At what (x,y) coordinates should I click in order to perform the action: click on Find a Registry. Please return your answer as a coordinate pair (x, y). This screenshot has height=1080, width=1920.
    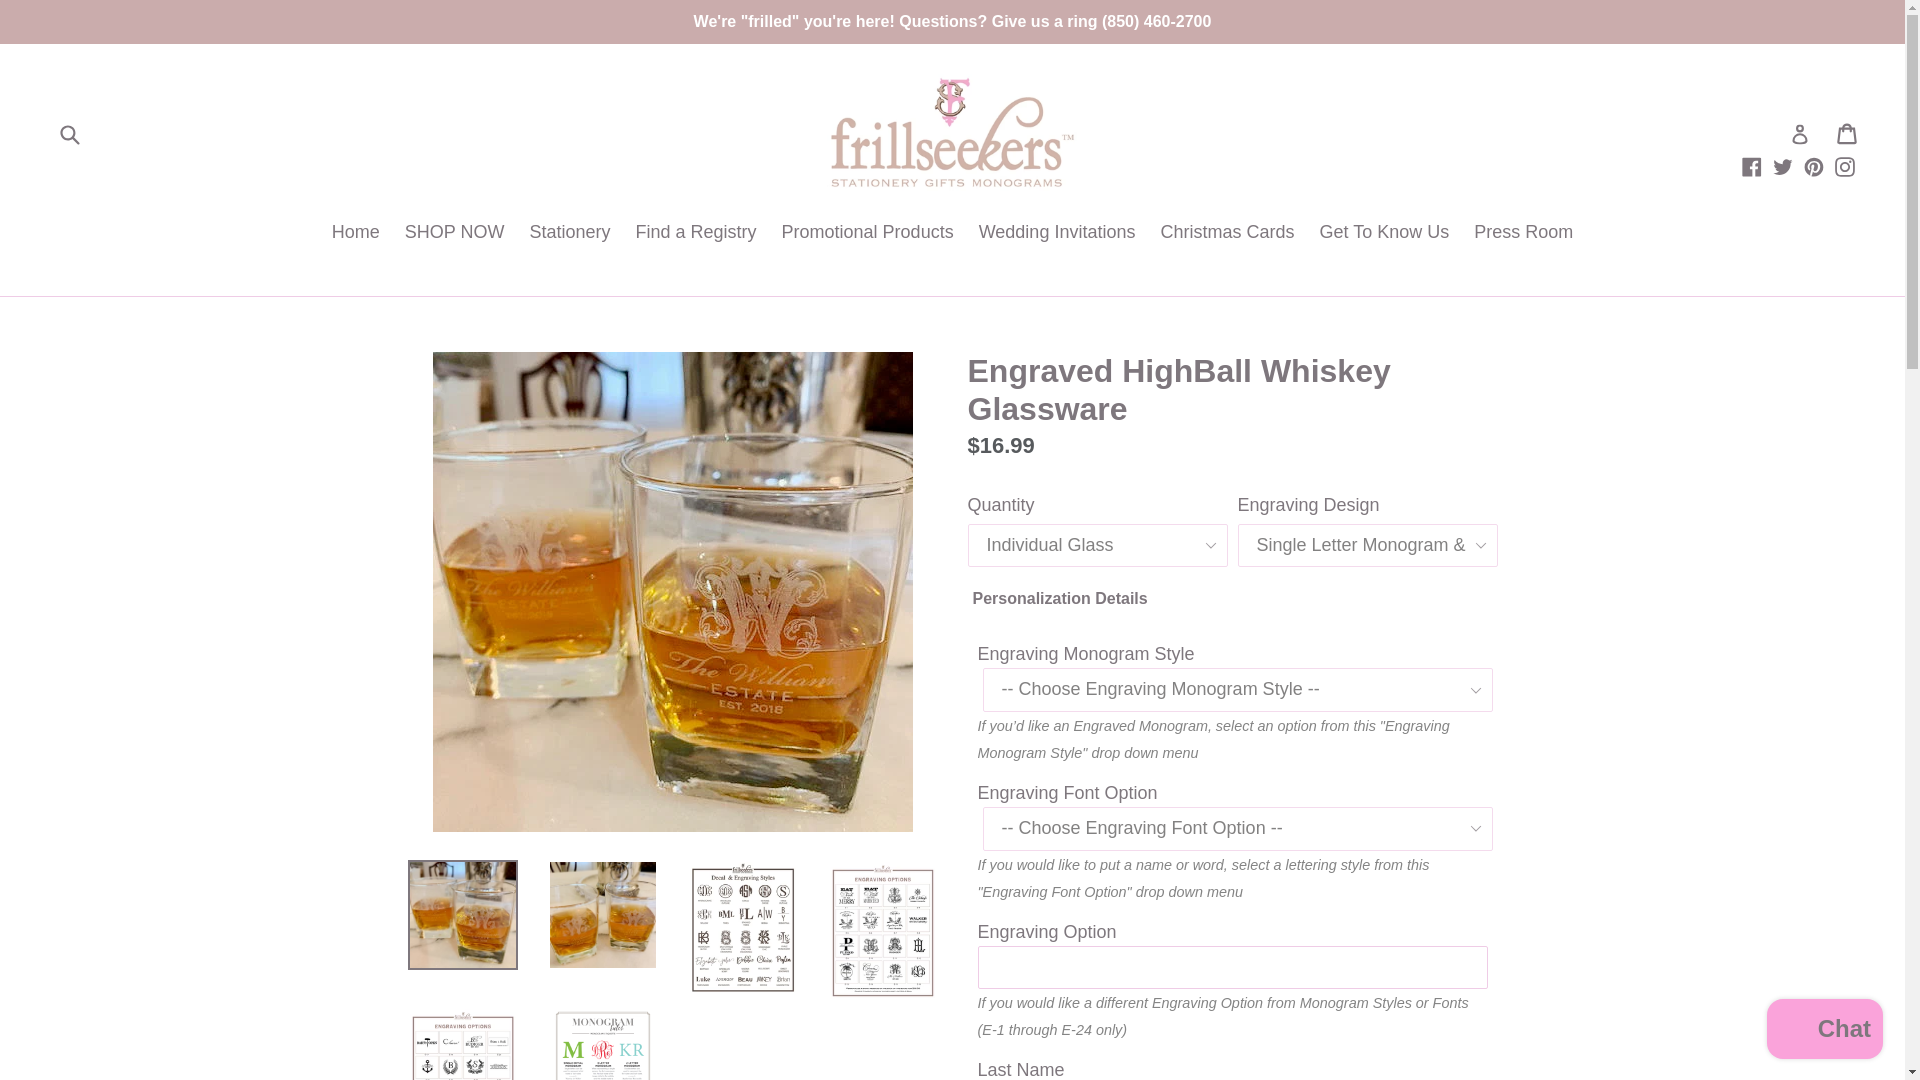
    Looking at the image, I should click on (696, 234).